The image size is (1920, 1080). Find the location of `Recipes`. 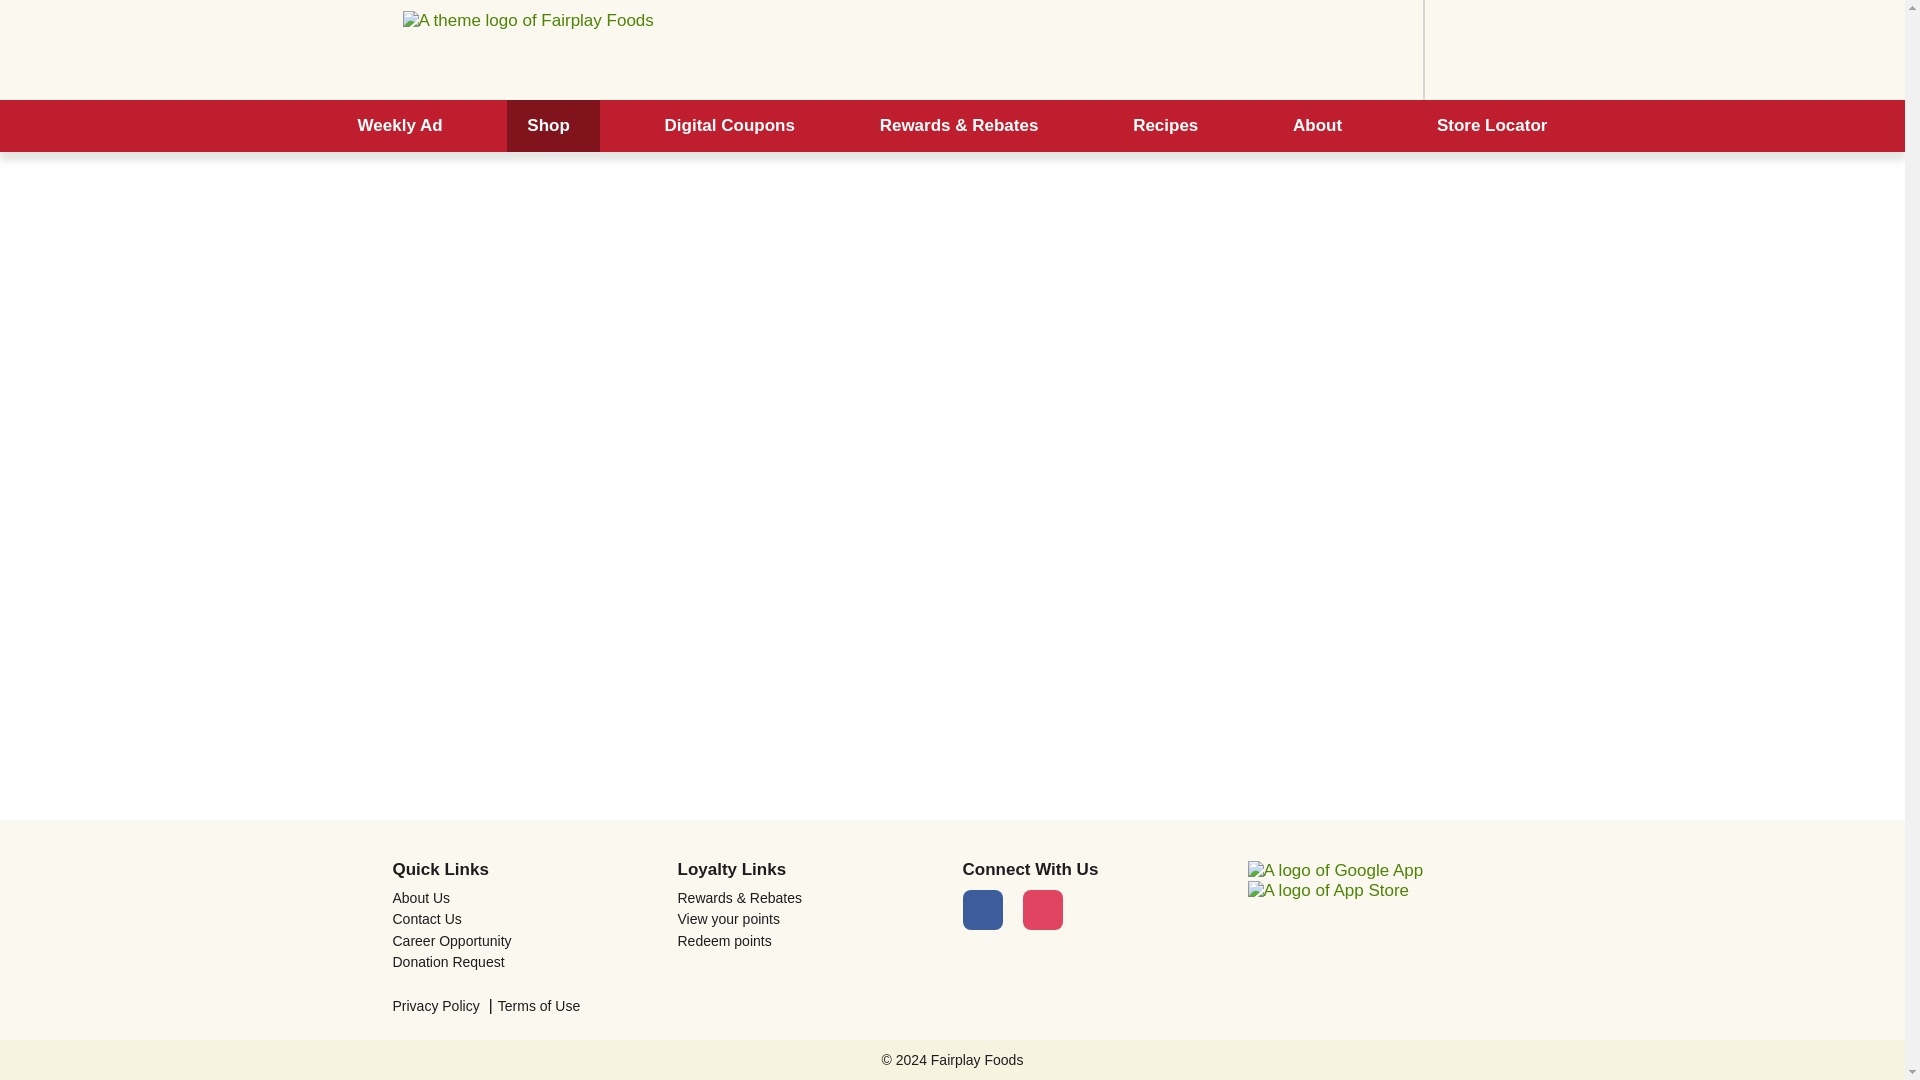

Recipes is located at coordinates (1170, 126).